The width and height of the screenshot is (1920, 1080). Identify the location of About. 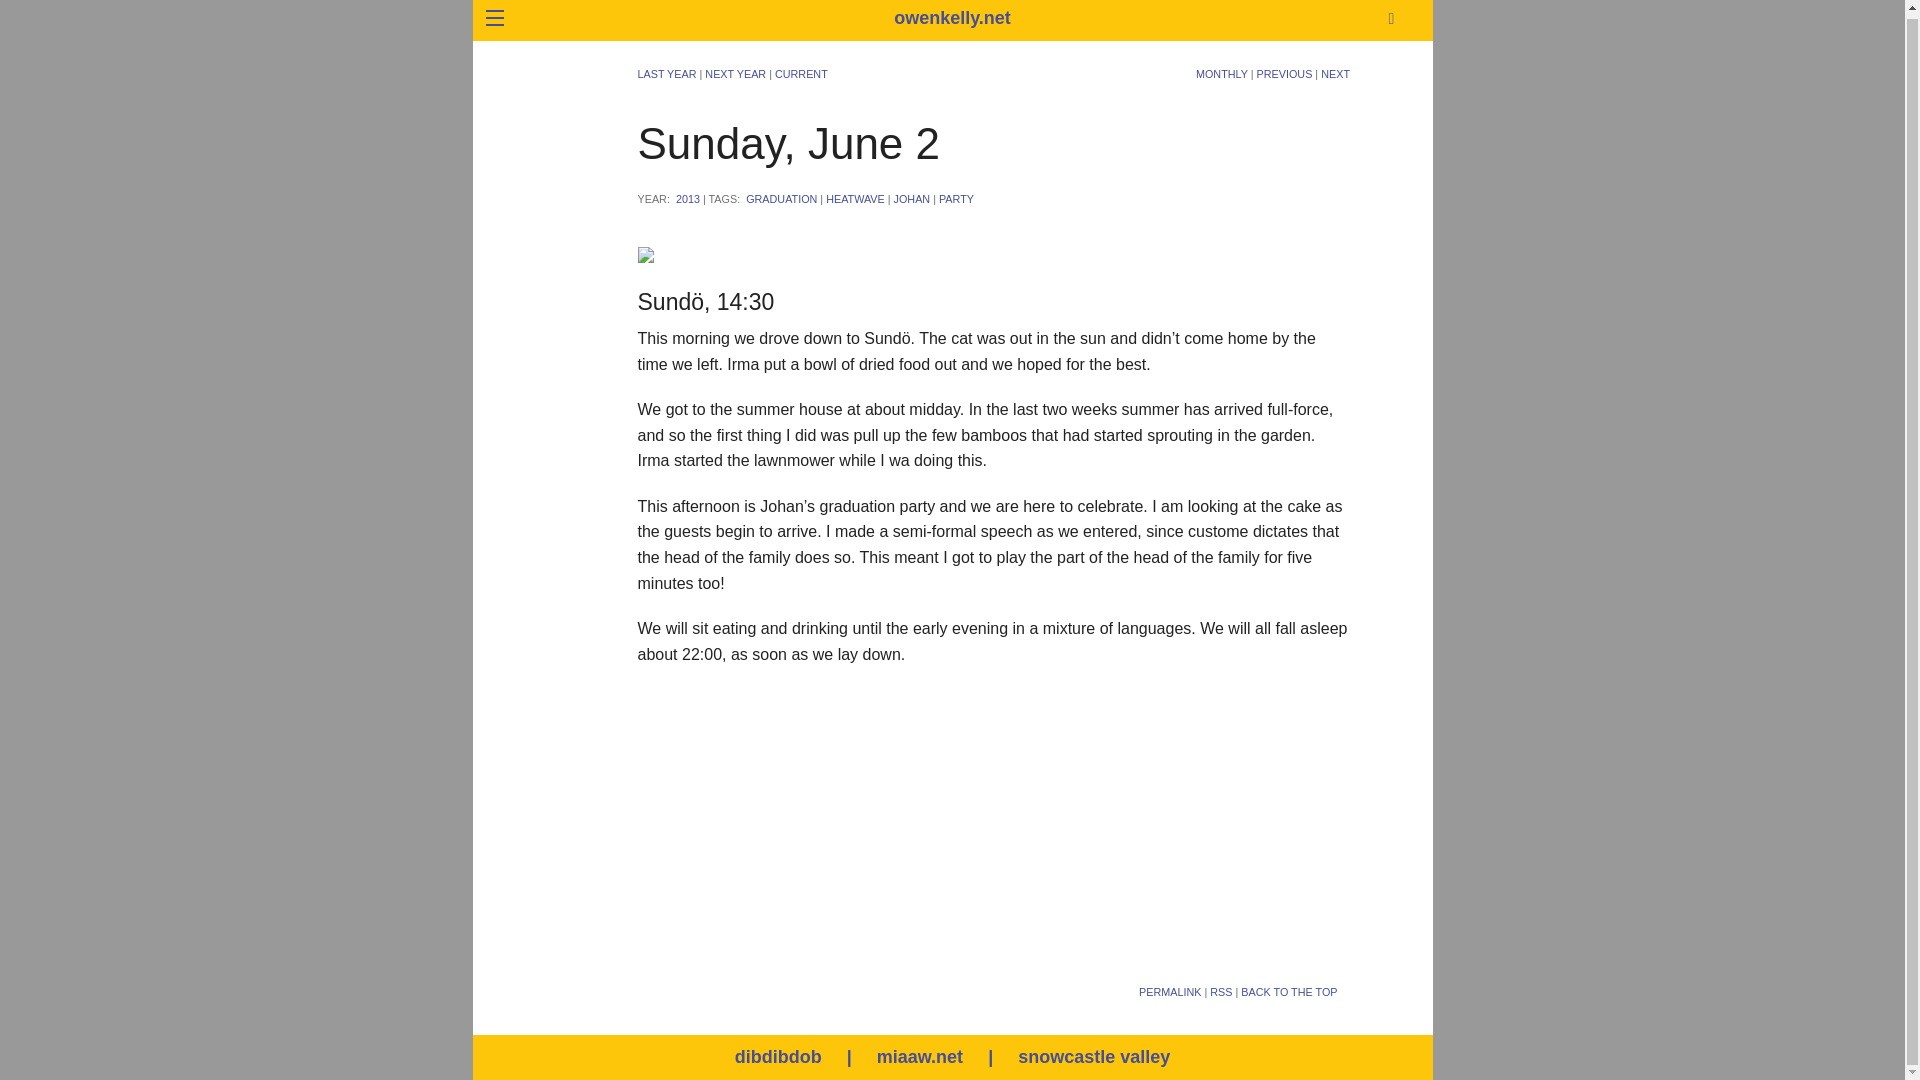
(347, 48).